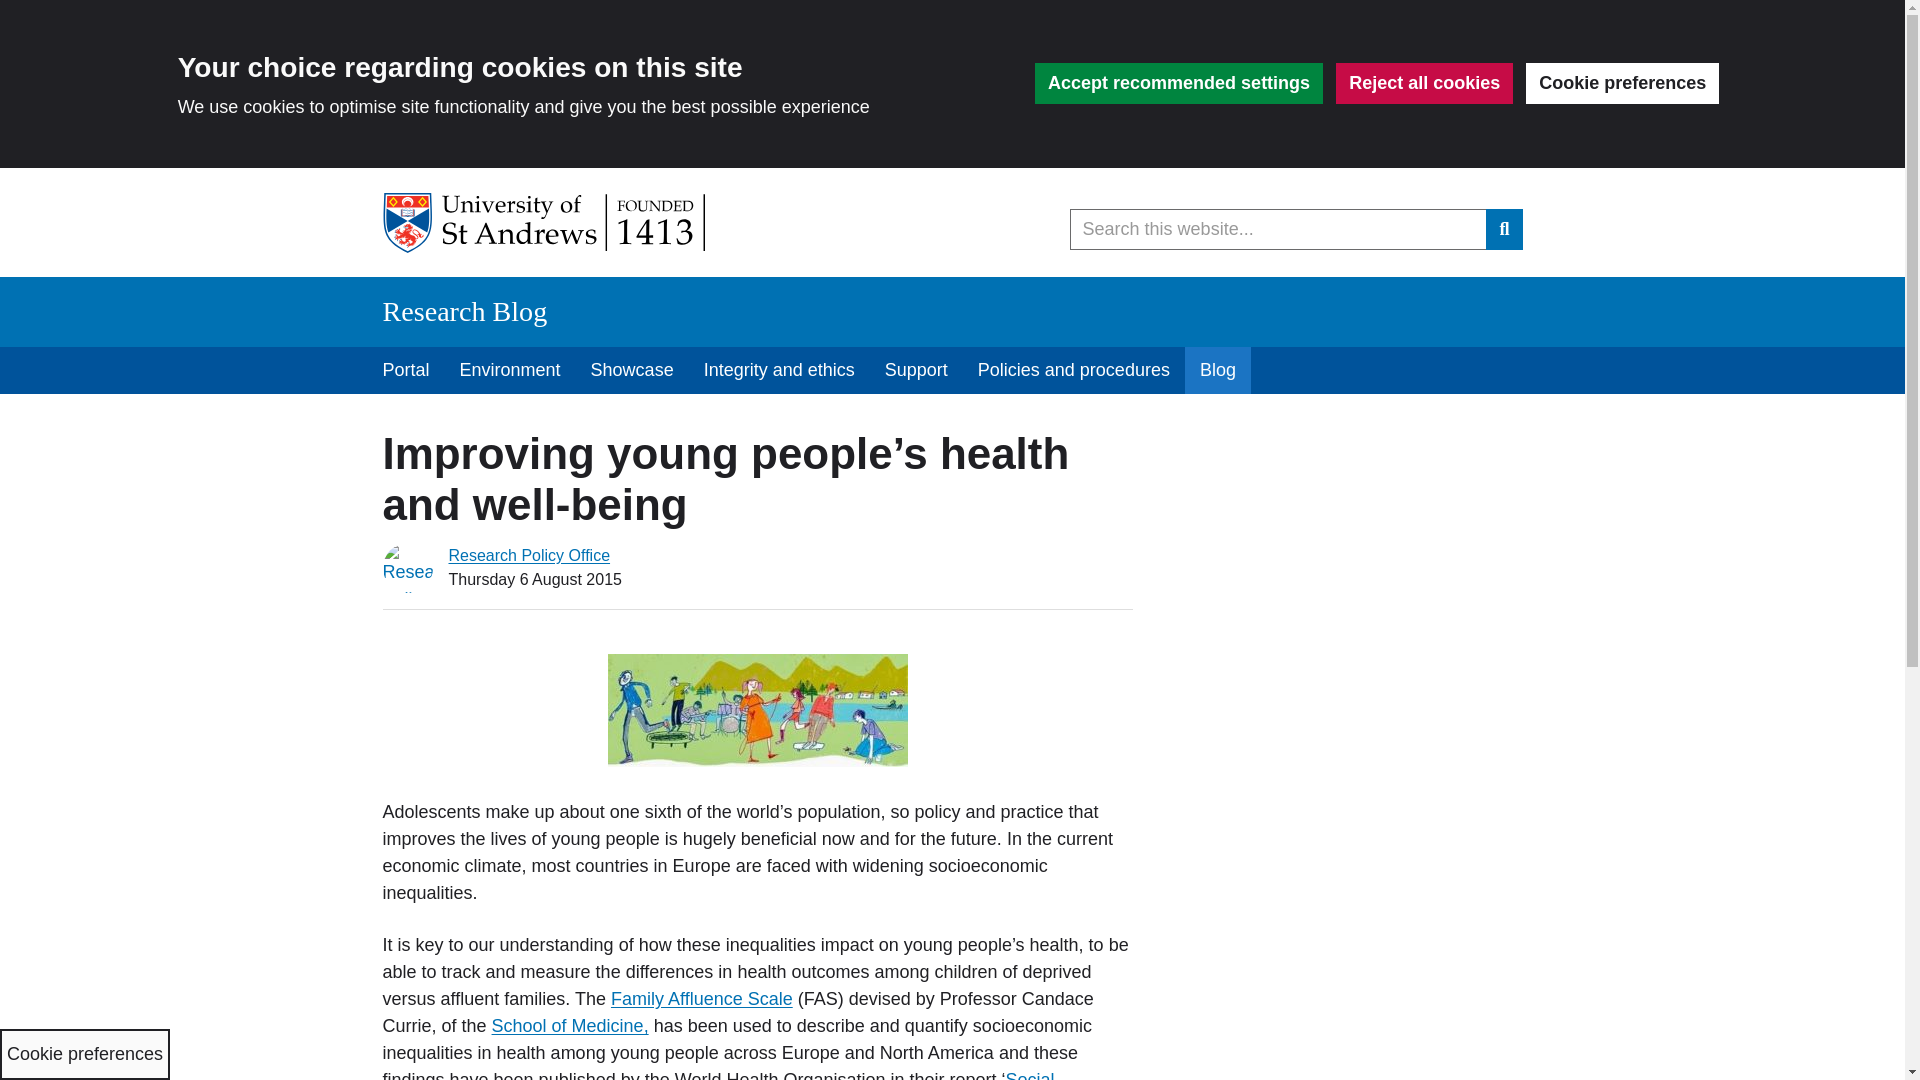 Image resolution: width=1920 pixels, height=1080 pixels. What do you see at coordinates (528, 554) in the screenshot?
I see `Research Policy Office` at bounding box center [528, 554].